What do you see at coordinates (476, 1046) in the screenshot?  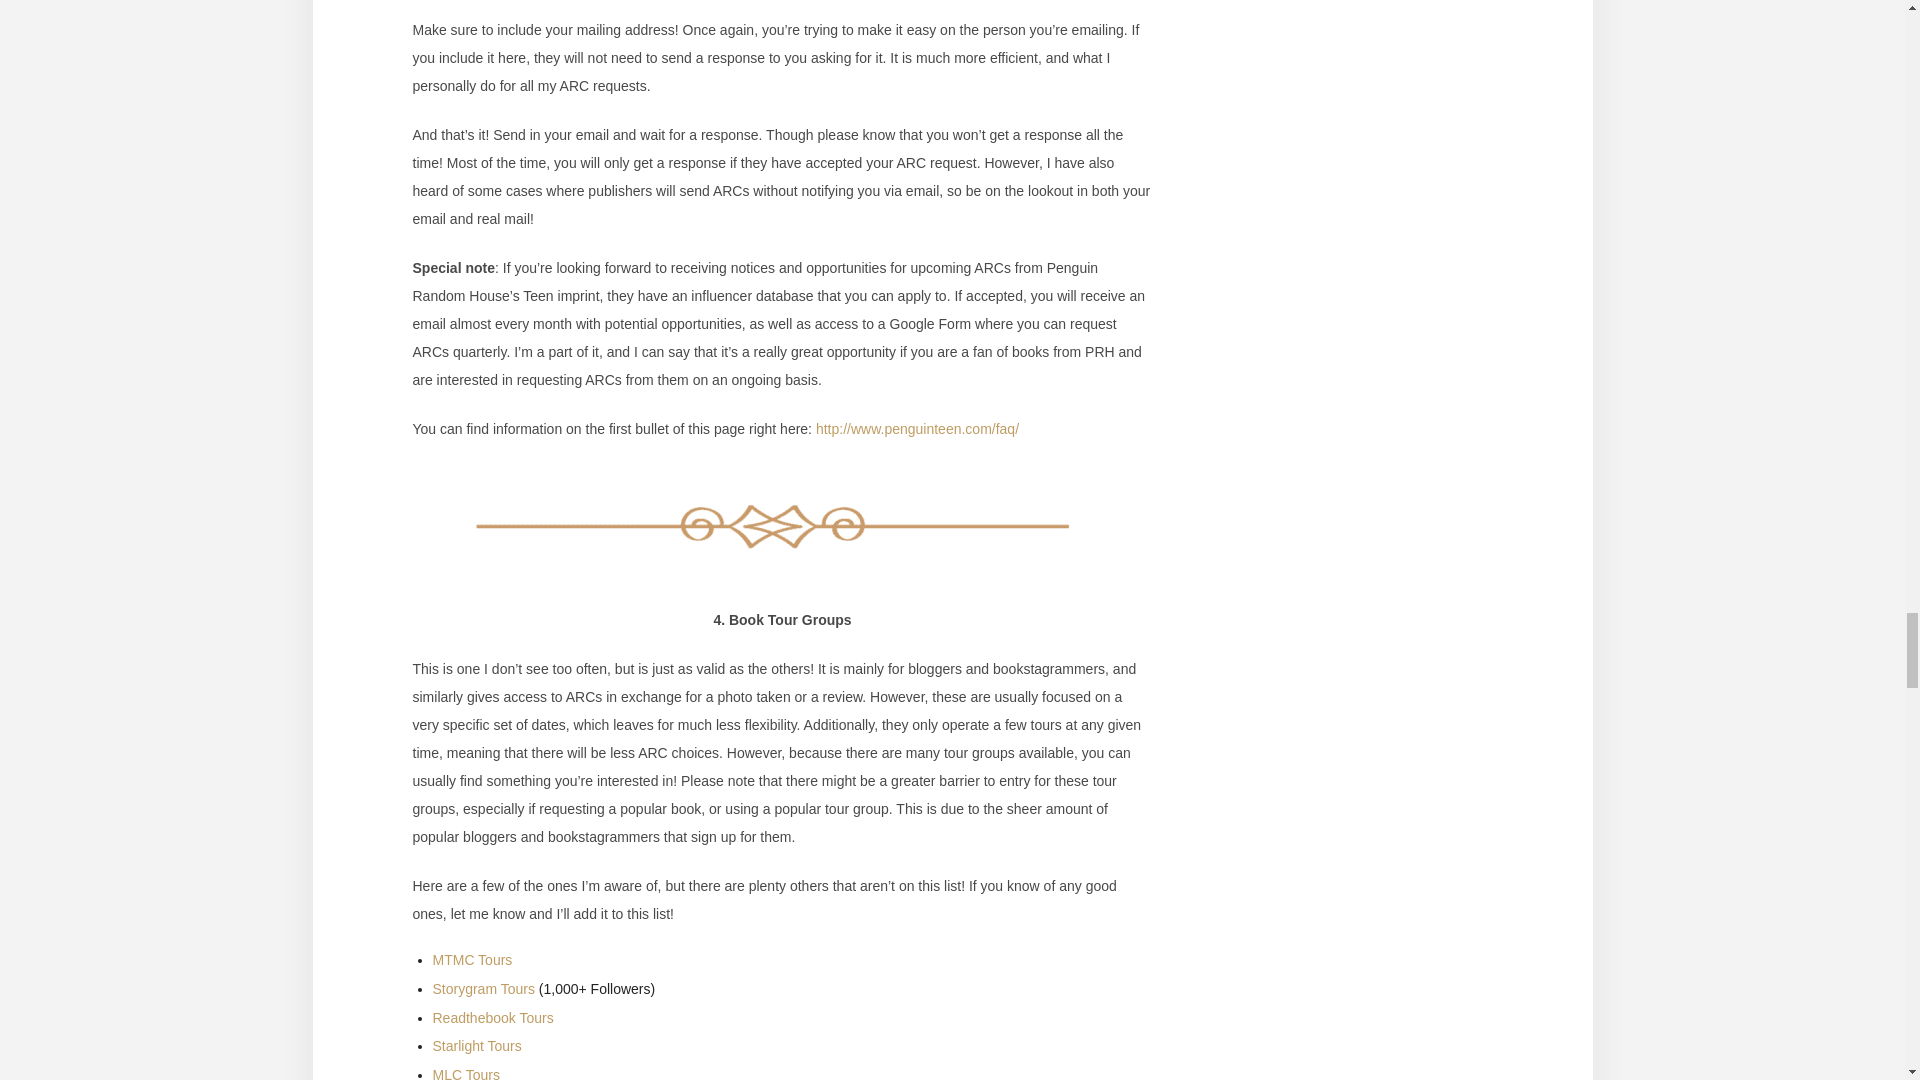 I see `Starlight Tours` at bounding box center [476, 1046].